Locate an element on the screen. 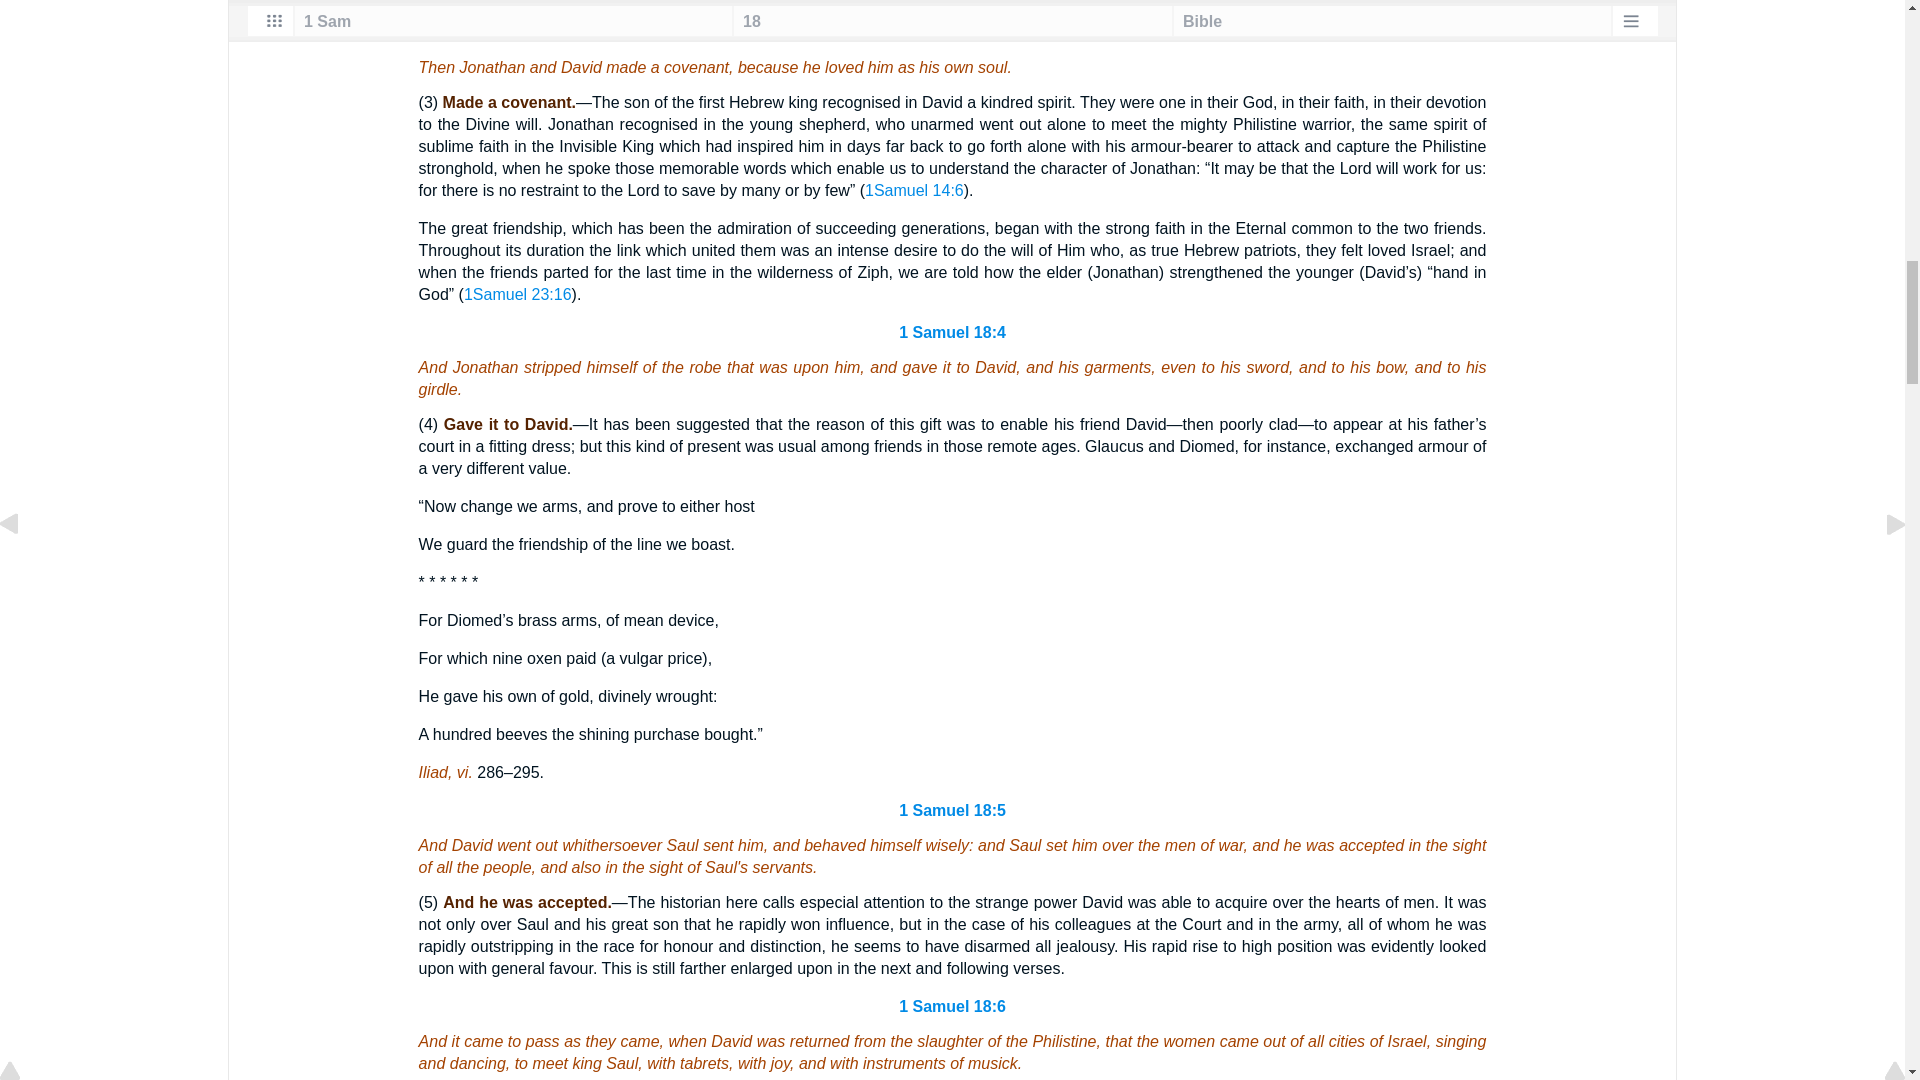 This screenshot has height=1080, width=1920. 1 Samuel 18:6 is located at coordinates (952, 1006).